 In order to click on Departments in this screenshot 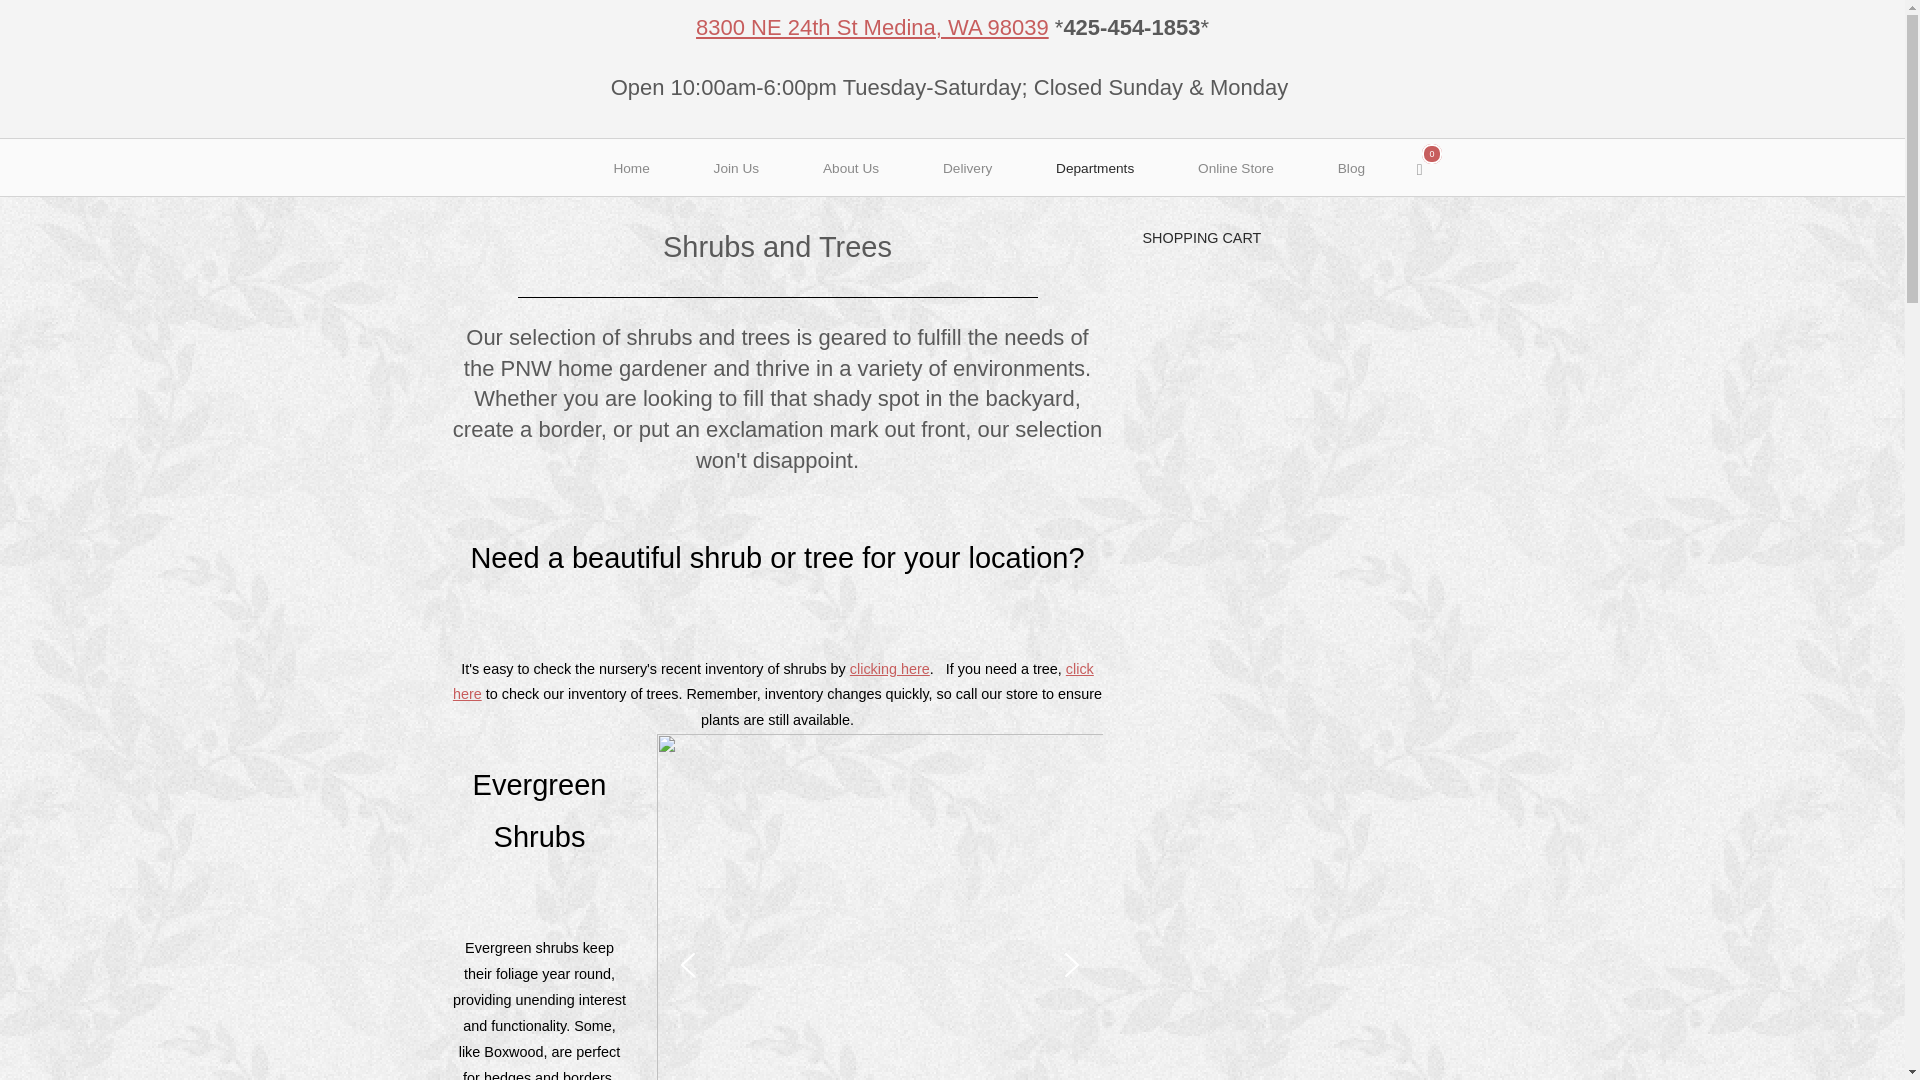, I will do `click(774, 682)`.